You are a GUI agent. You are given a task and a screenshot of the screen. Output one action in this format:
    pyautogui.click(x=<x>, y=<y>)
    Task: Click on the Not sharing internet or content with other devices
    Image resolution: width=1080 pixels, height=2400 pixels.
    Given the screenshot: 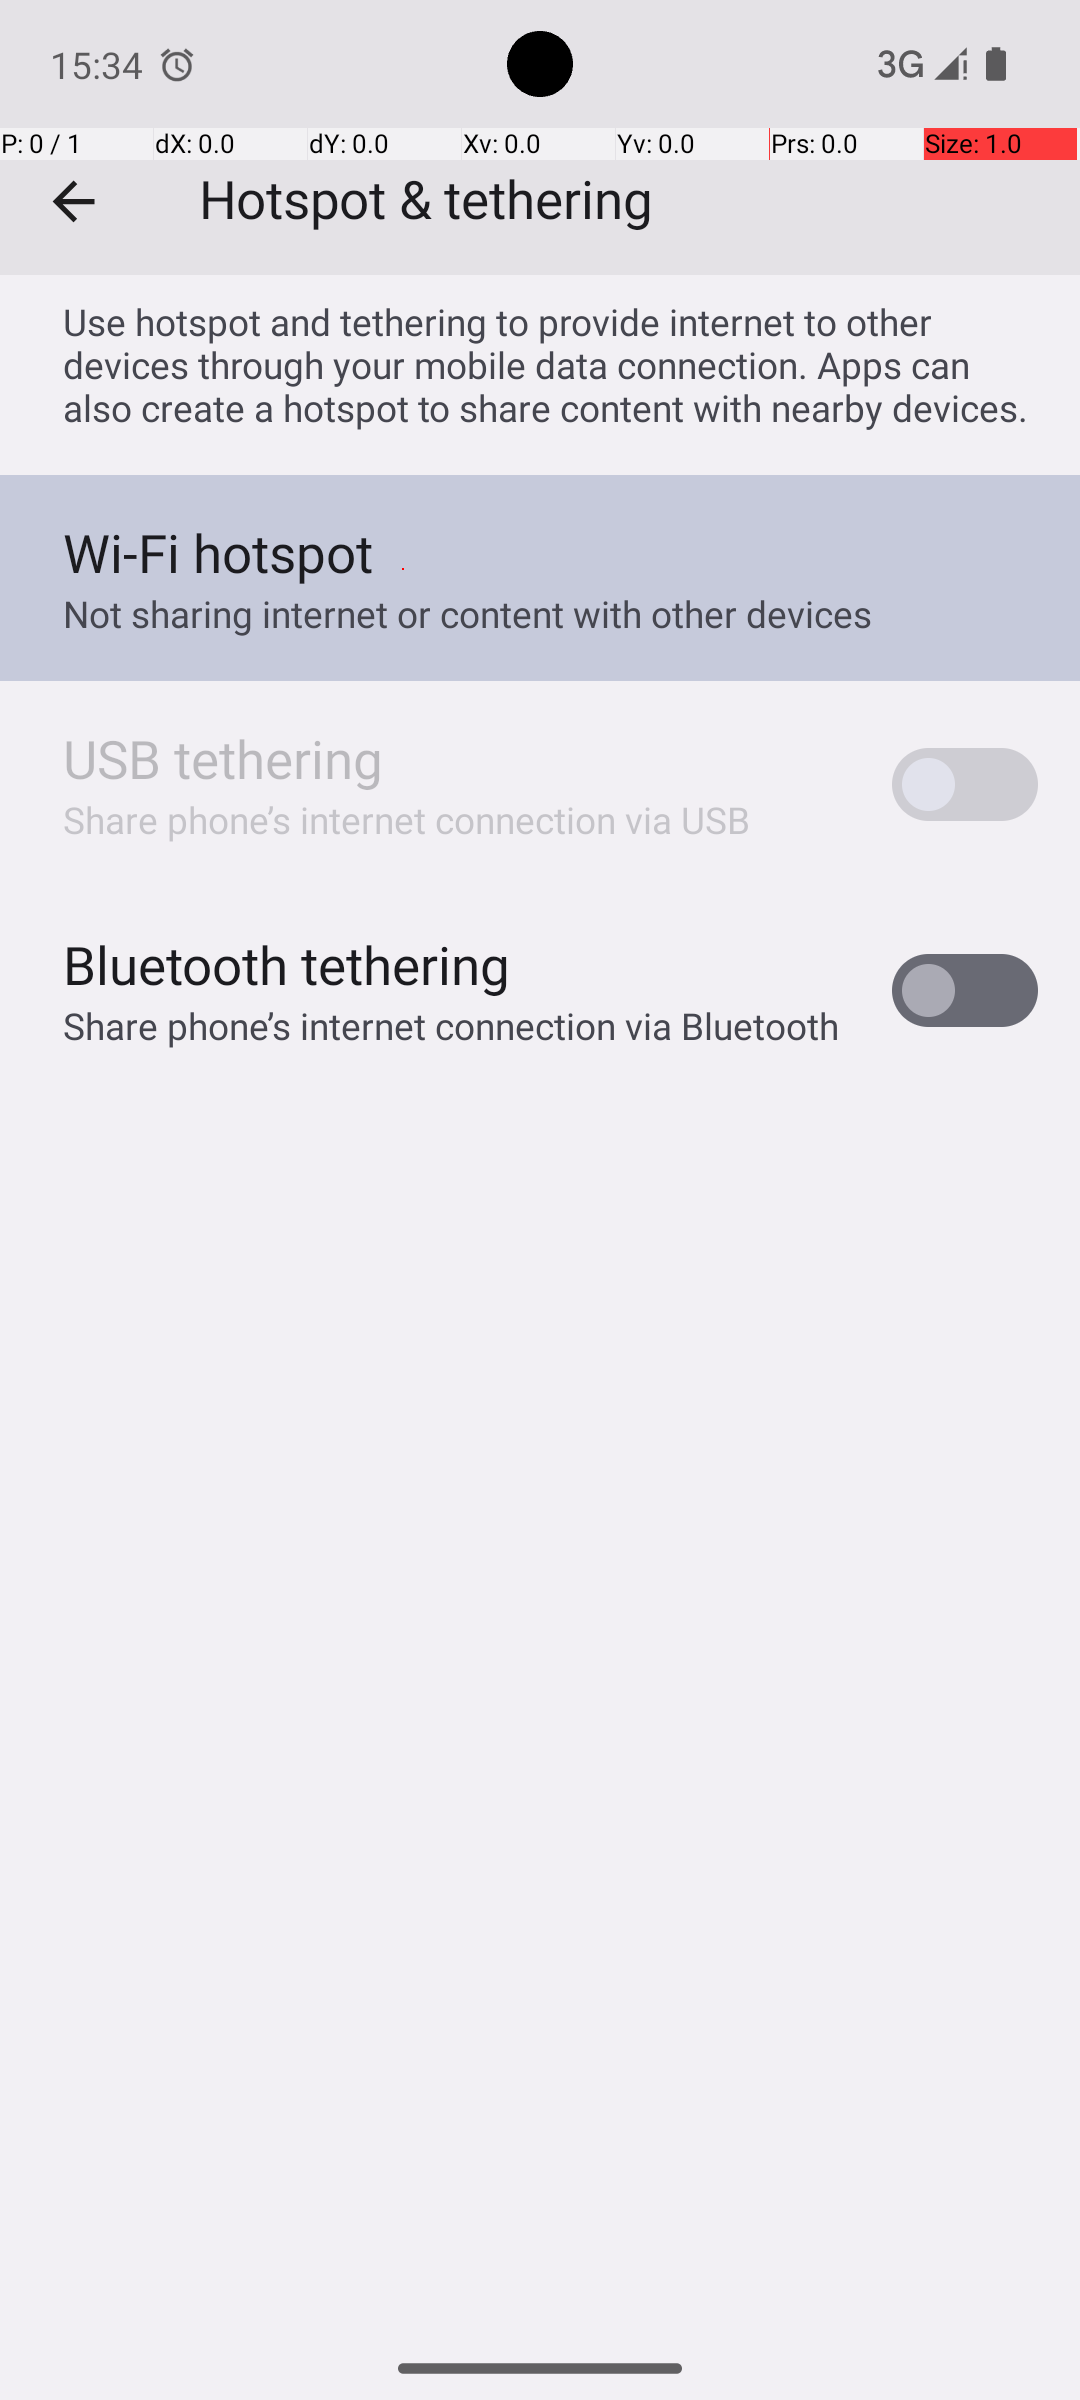 What is the action you would take?
    pyautogui.click(x=468, y=614)
    